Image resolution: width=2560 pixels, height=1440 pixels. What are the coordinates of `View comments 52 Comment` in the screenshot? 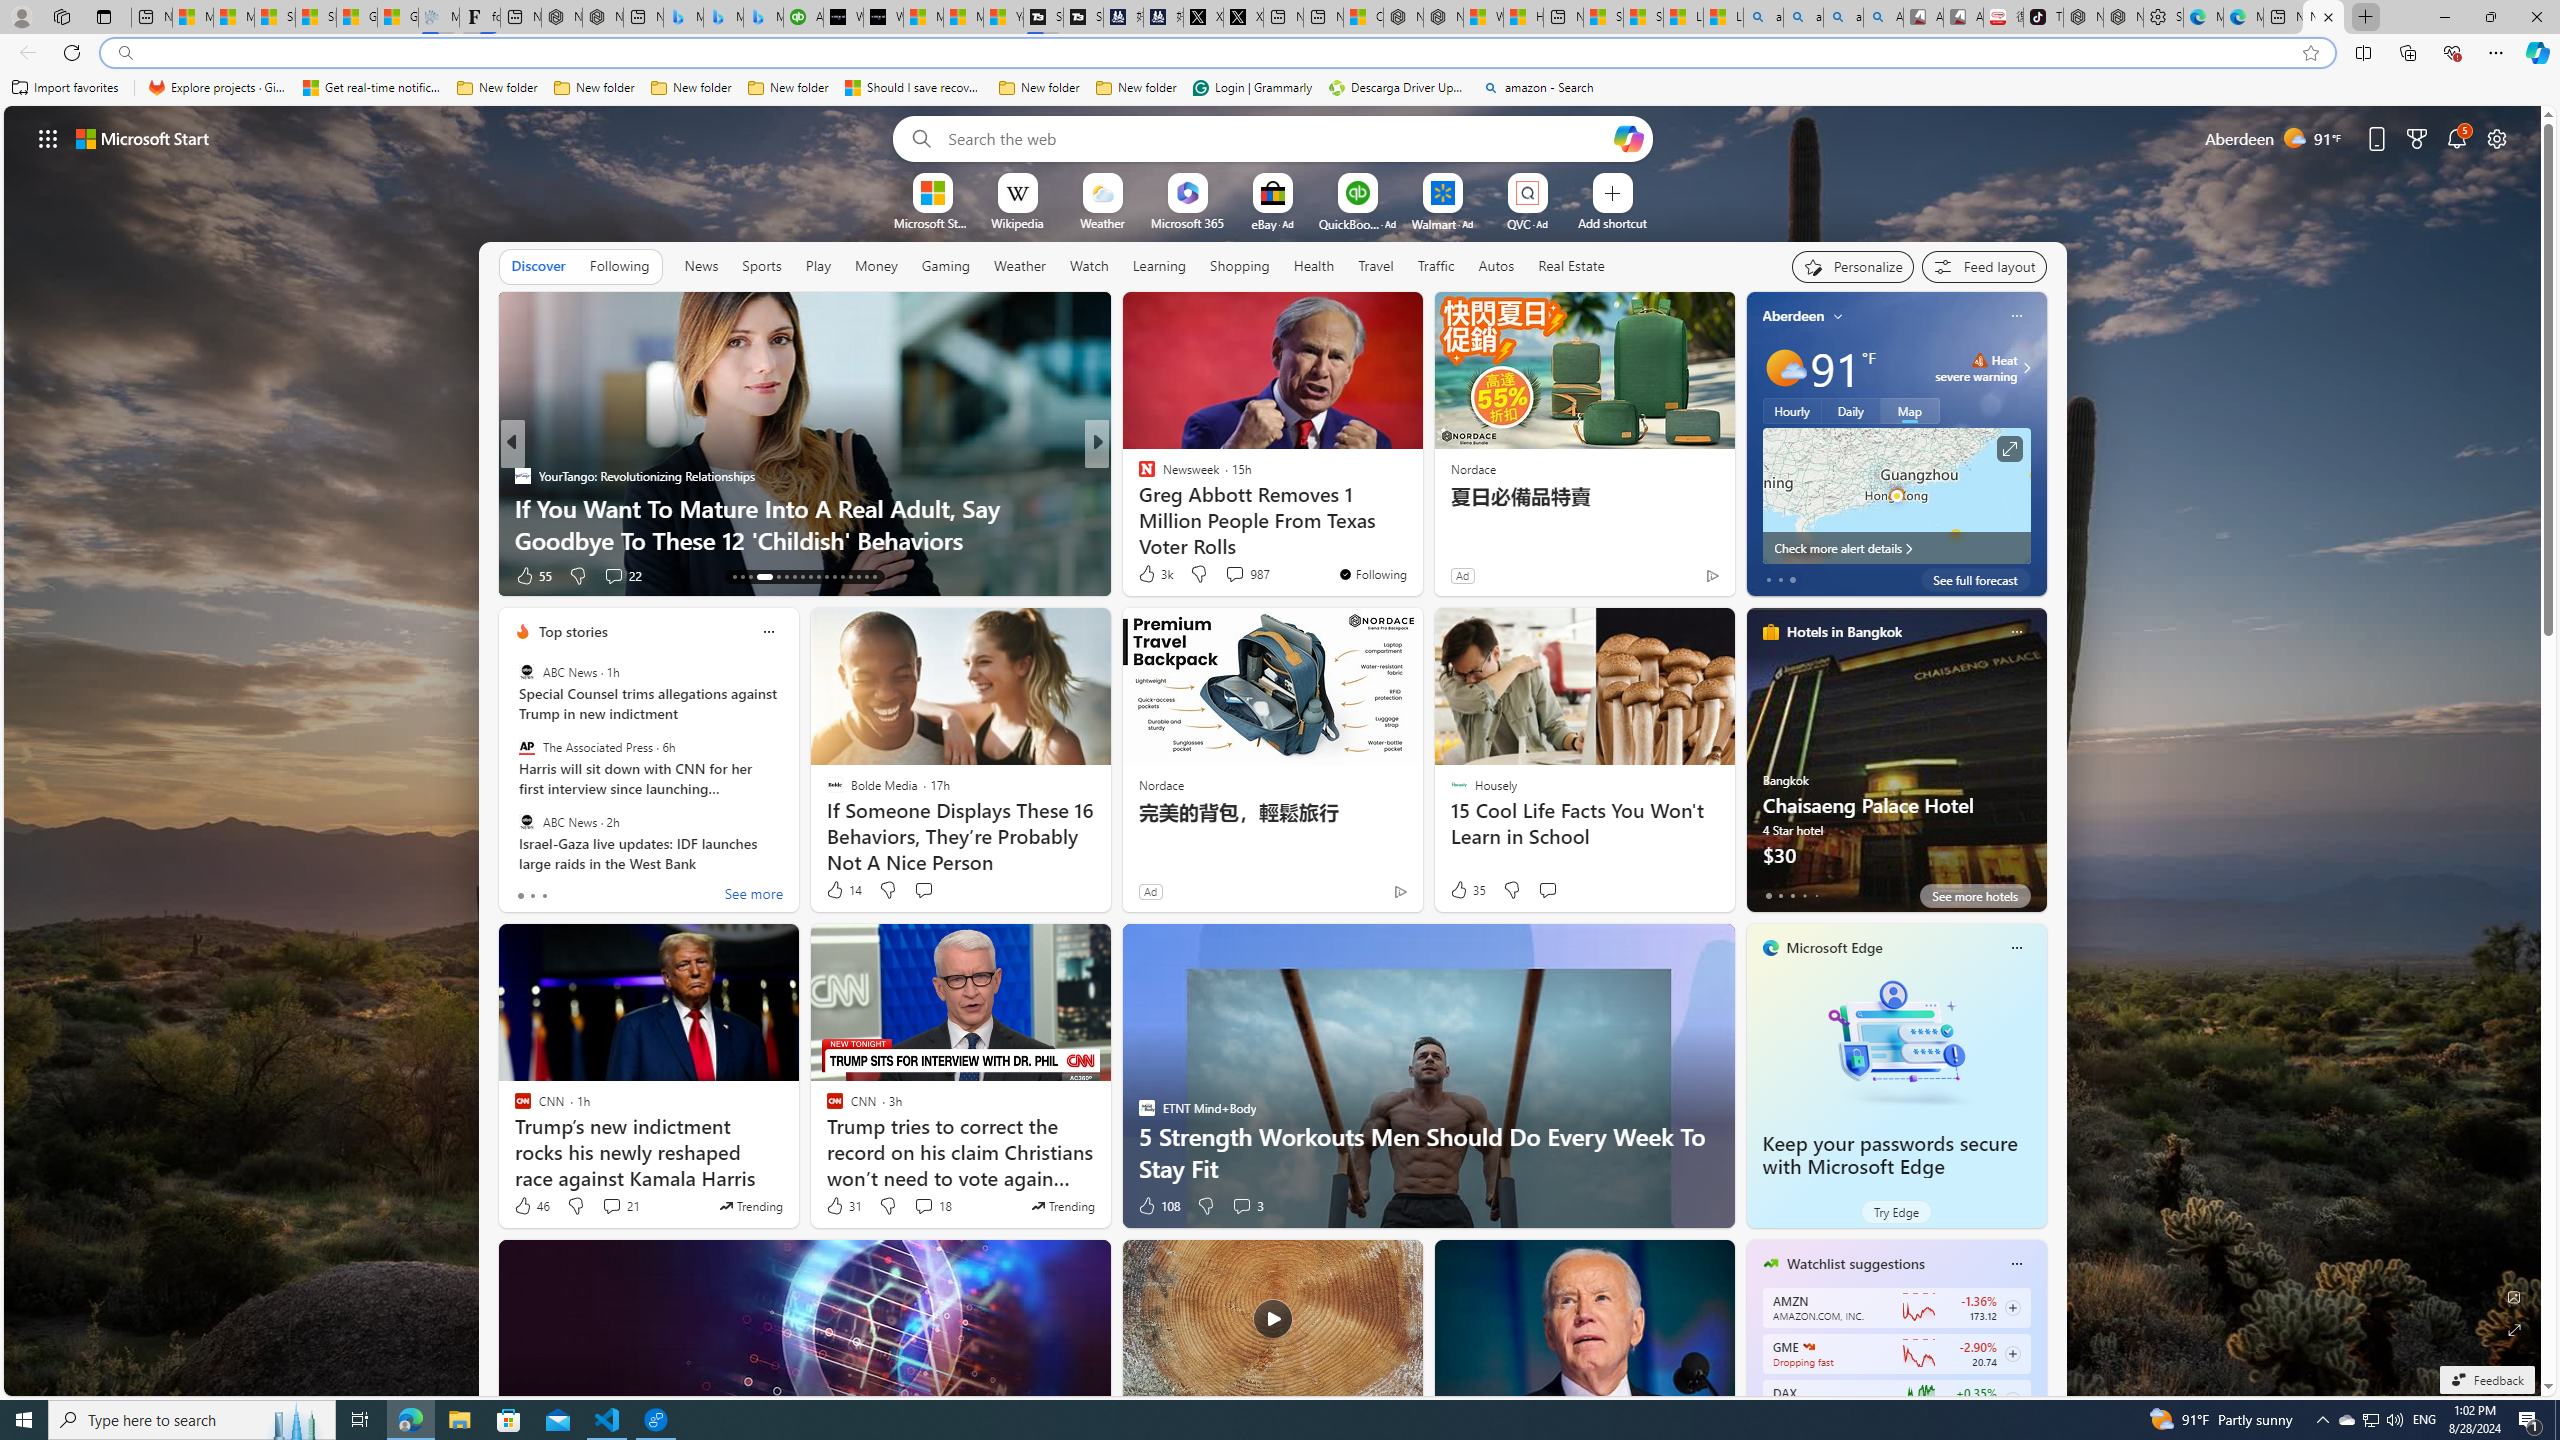 It's located at (1228, 575).